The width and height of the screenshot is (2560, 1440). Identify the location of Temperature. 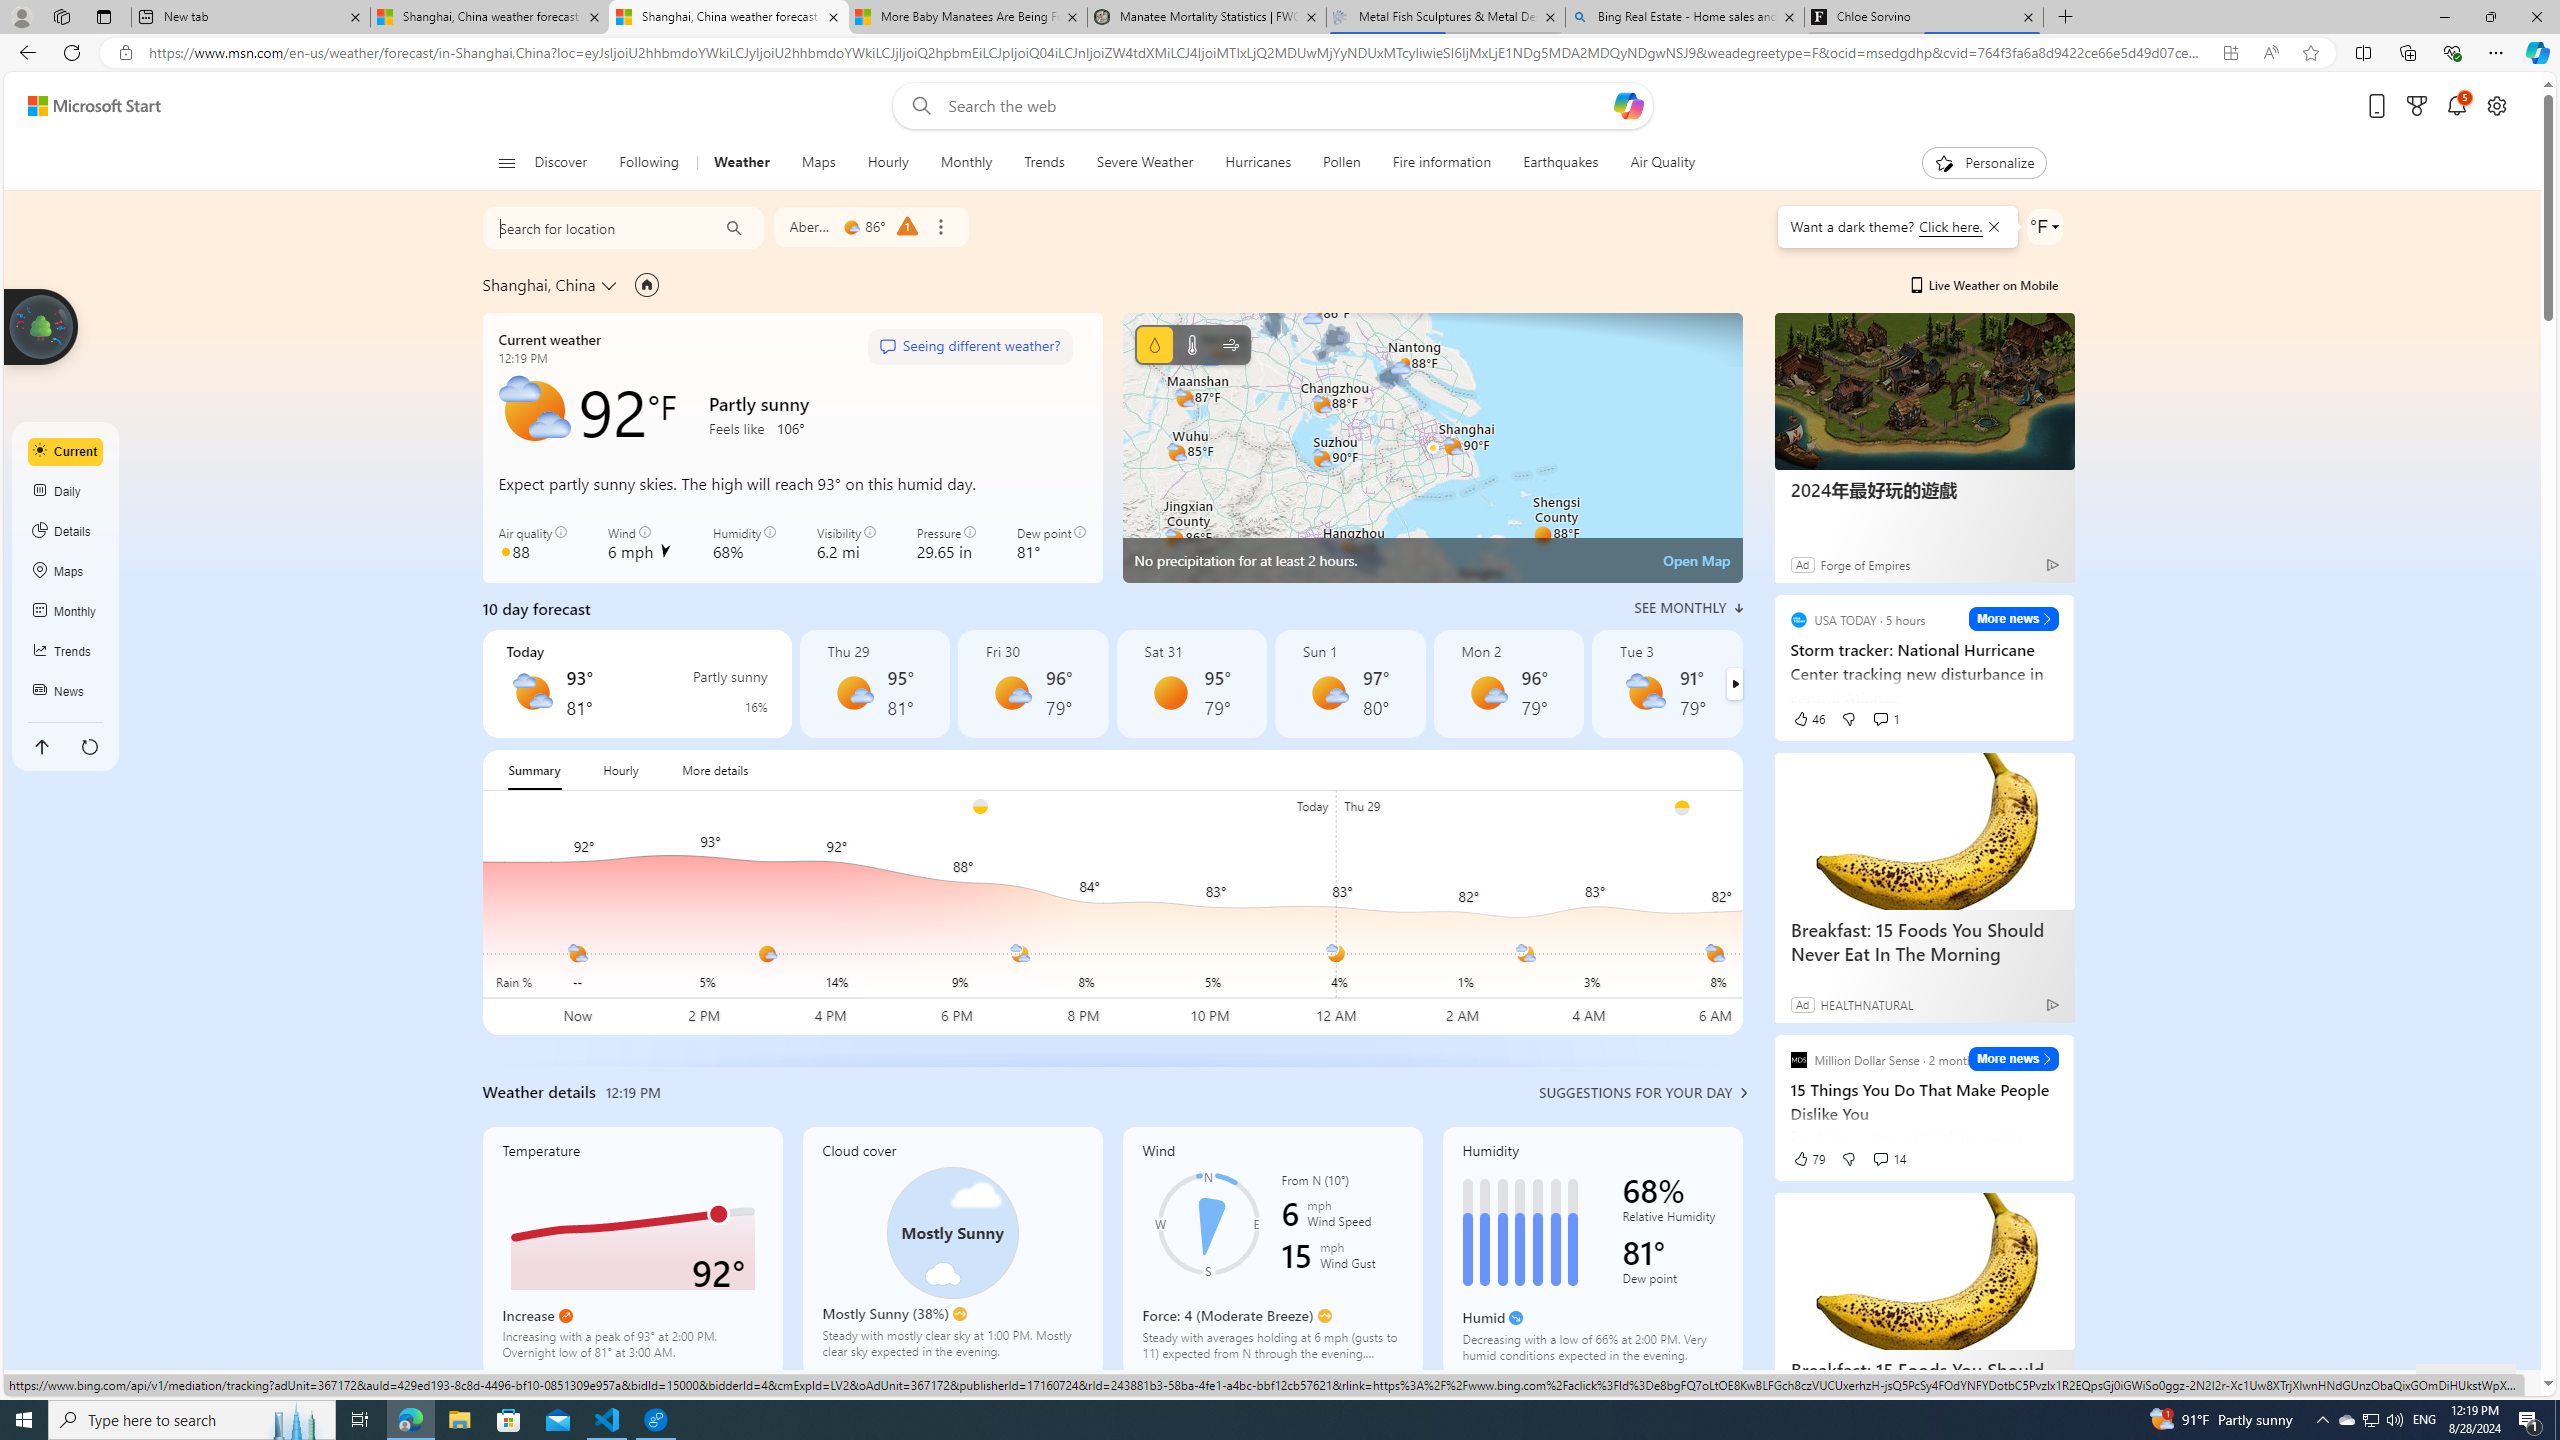
(1192, 344).